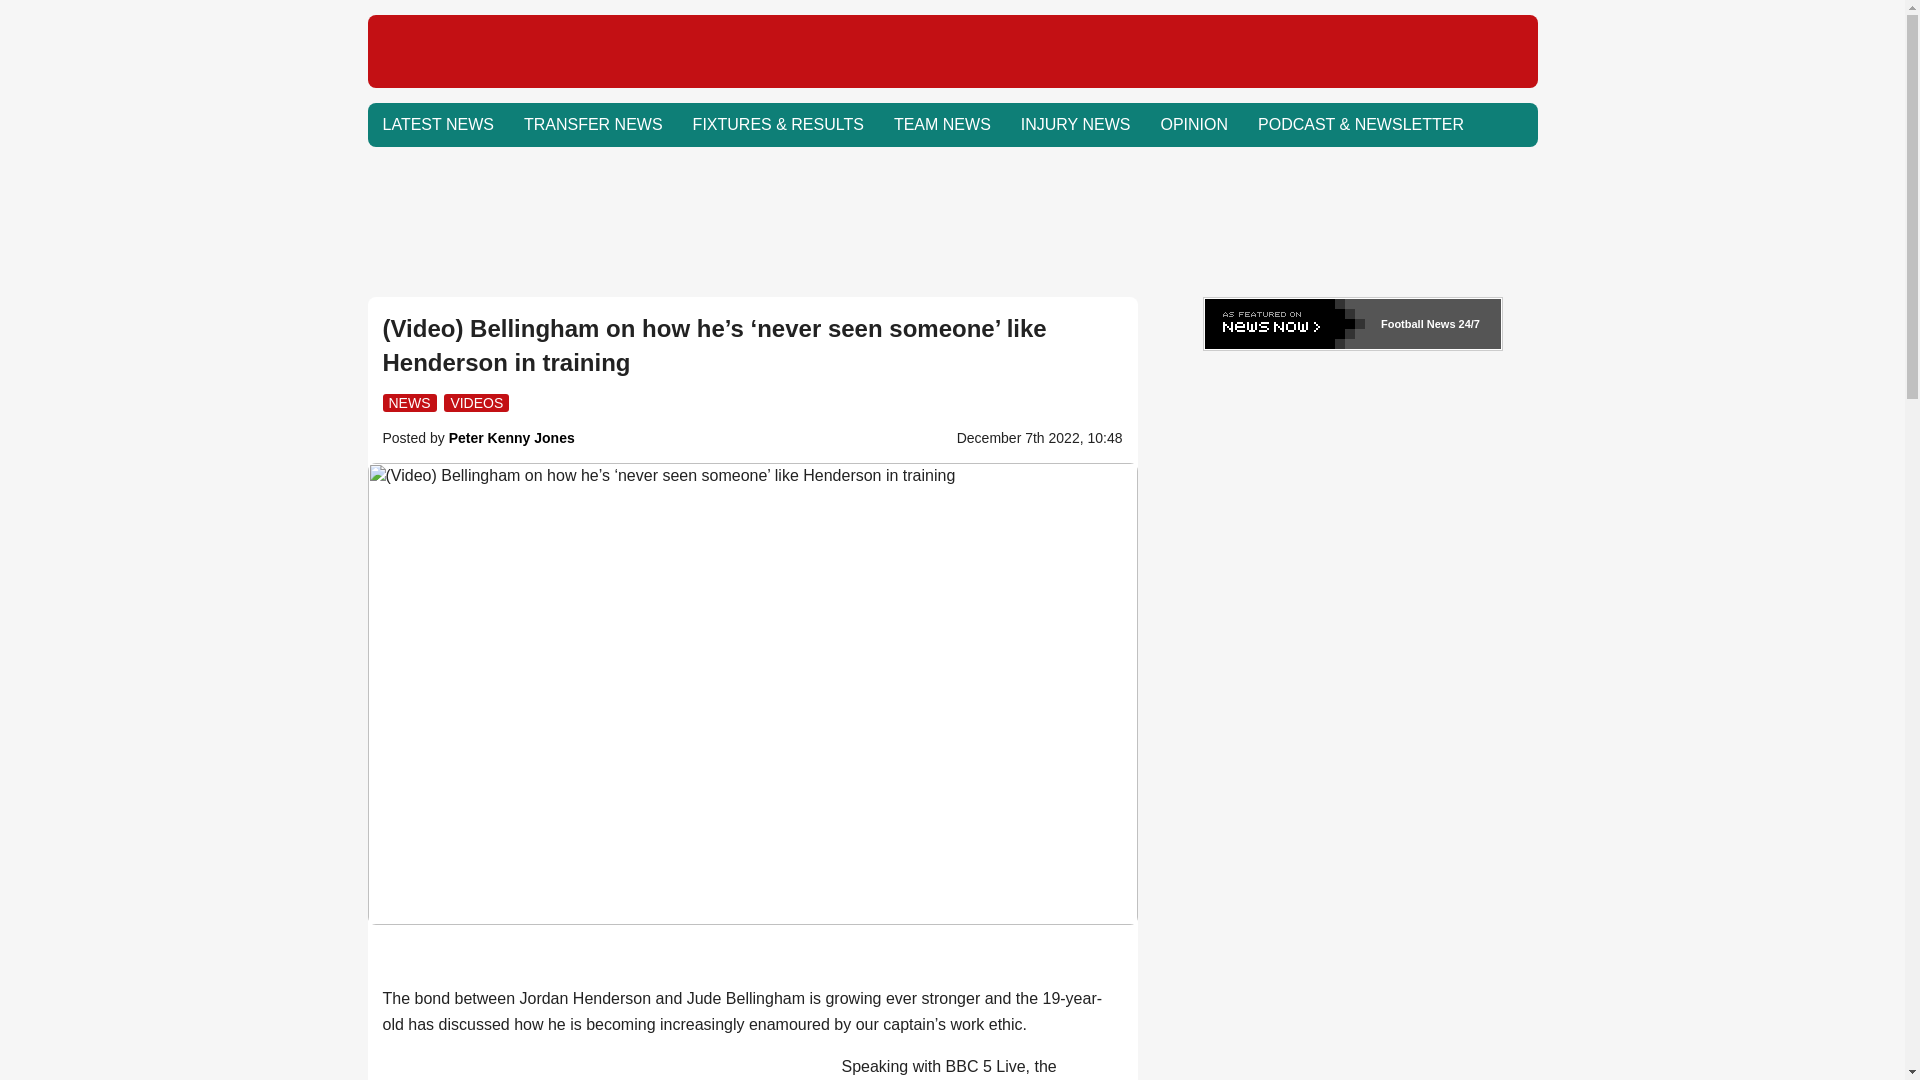 The width and height of the screenshot is (1920, 1080). I want to click on Liverpool Injury News, so click(1076, 124).